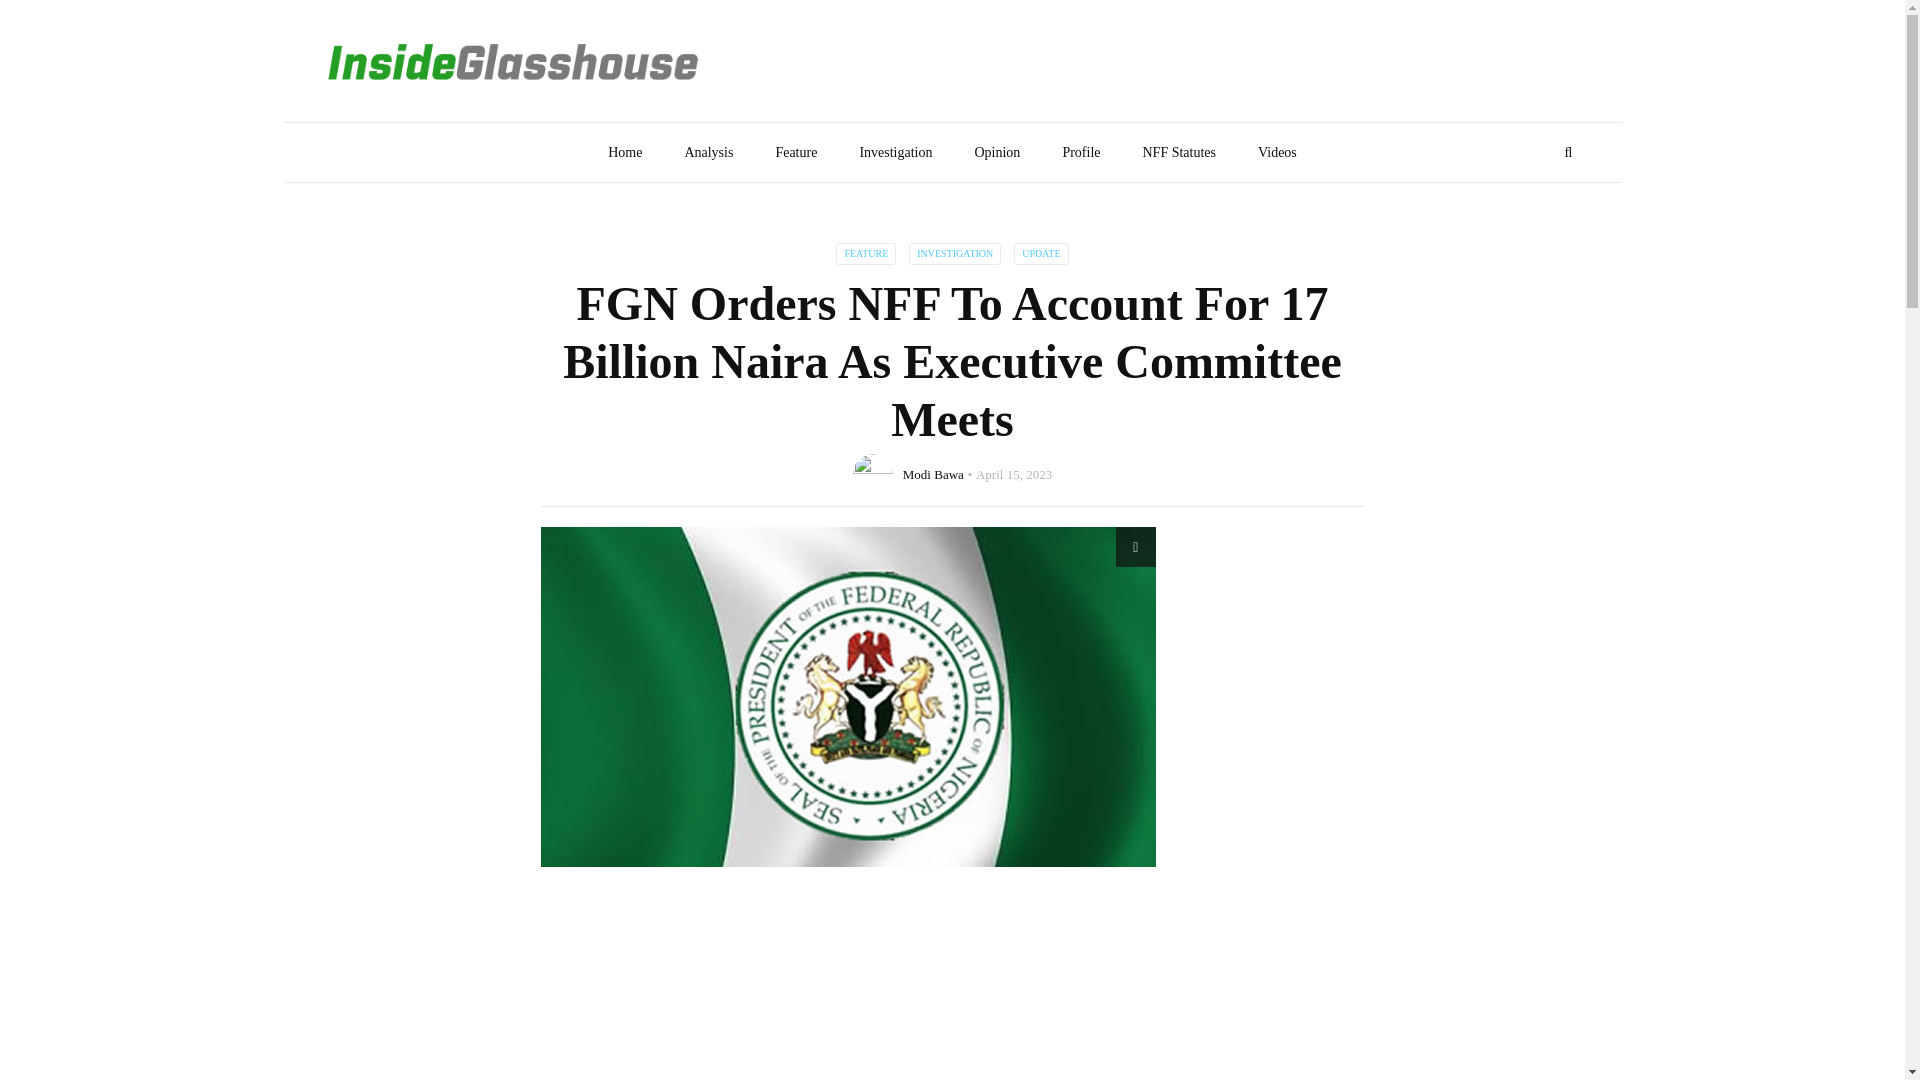 This screenshot has width=1920, height=1080. Describe the element at coordinates (932, 472) in the screenshot. I see `Modi Bawa` at that location.